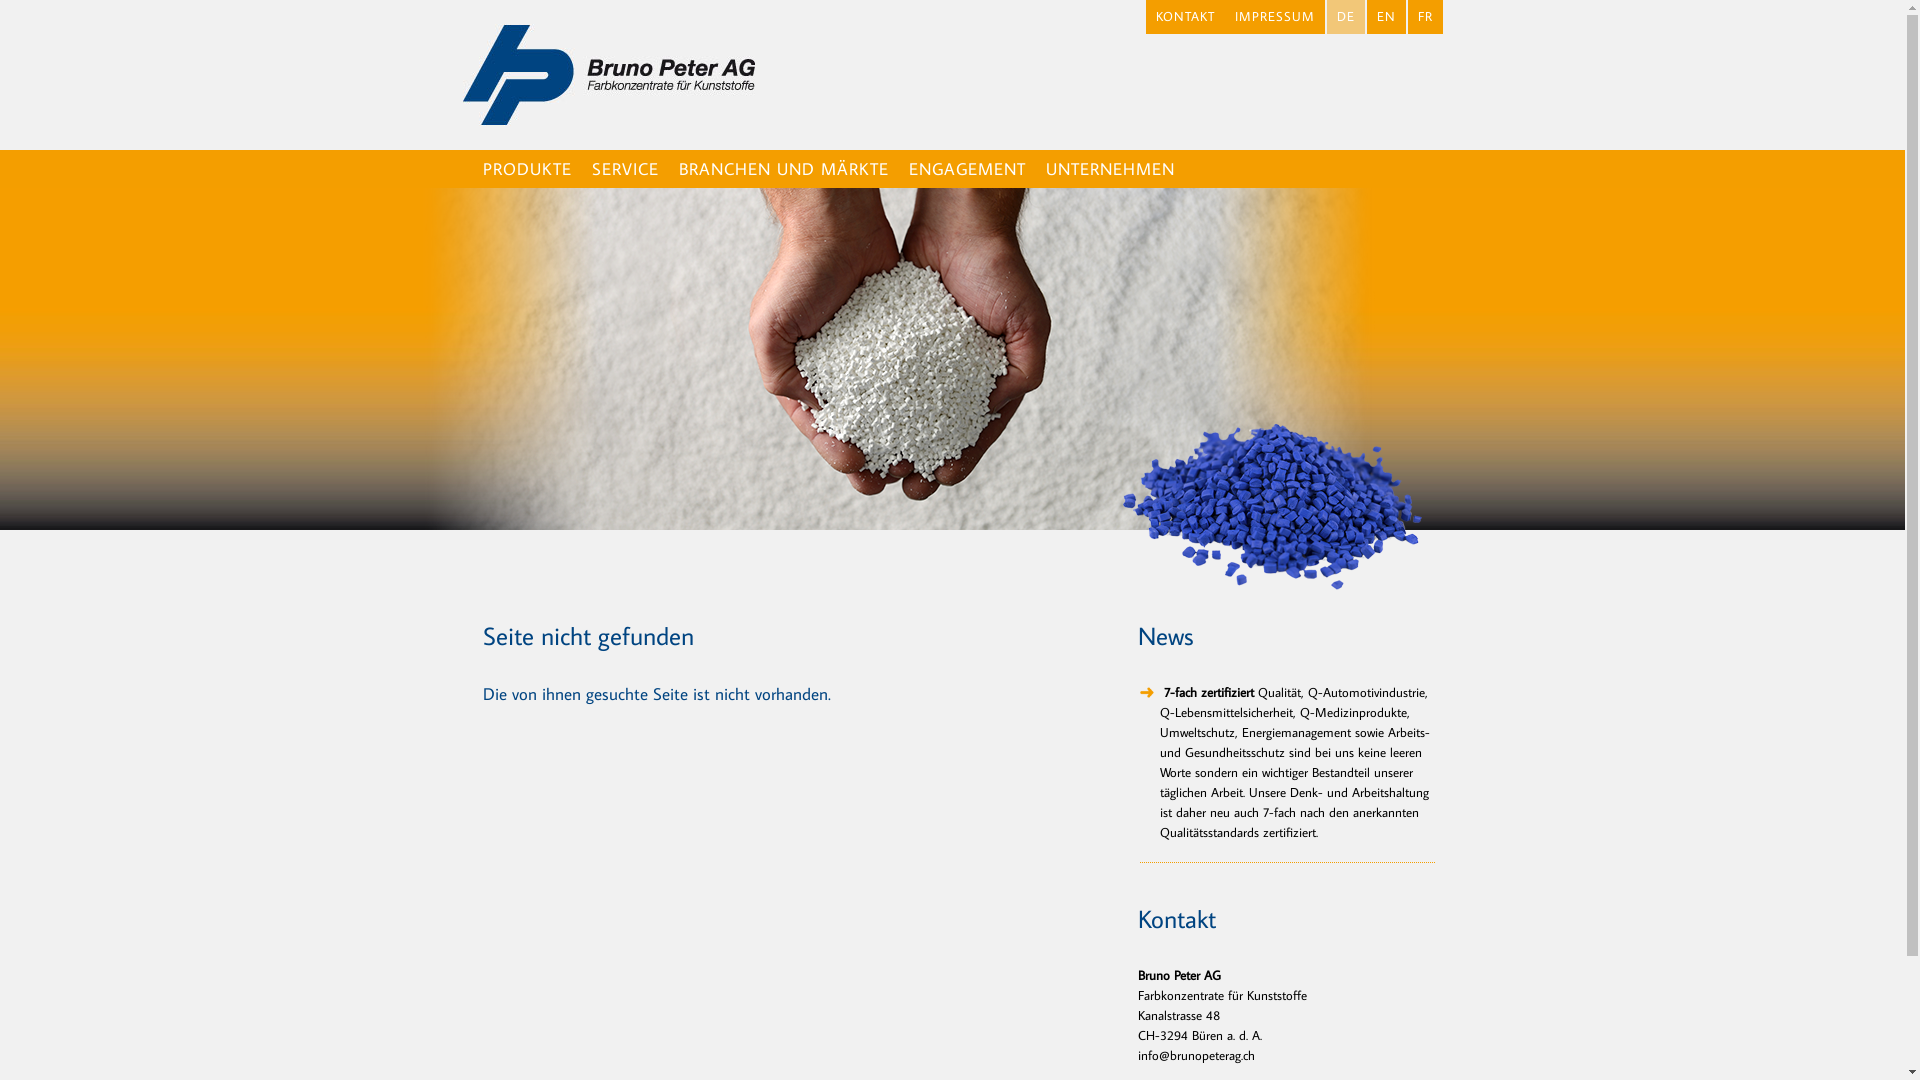 This screenshot has height=1080, width=1920. Describe the element at coordinates (1274, 17) in the screenshot. I see `IMPRESSUM` at that location.